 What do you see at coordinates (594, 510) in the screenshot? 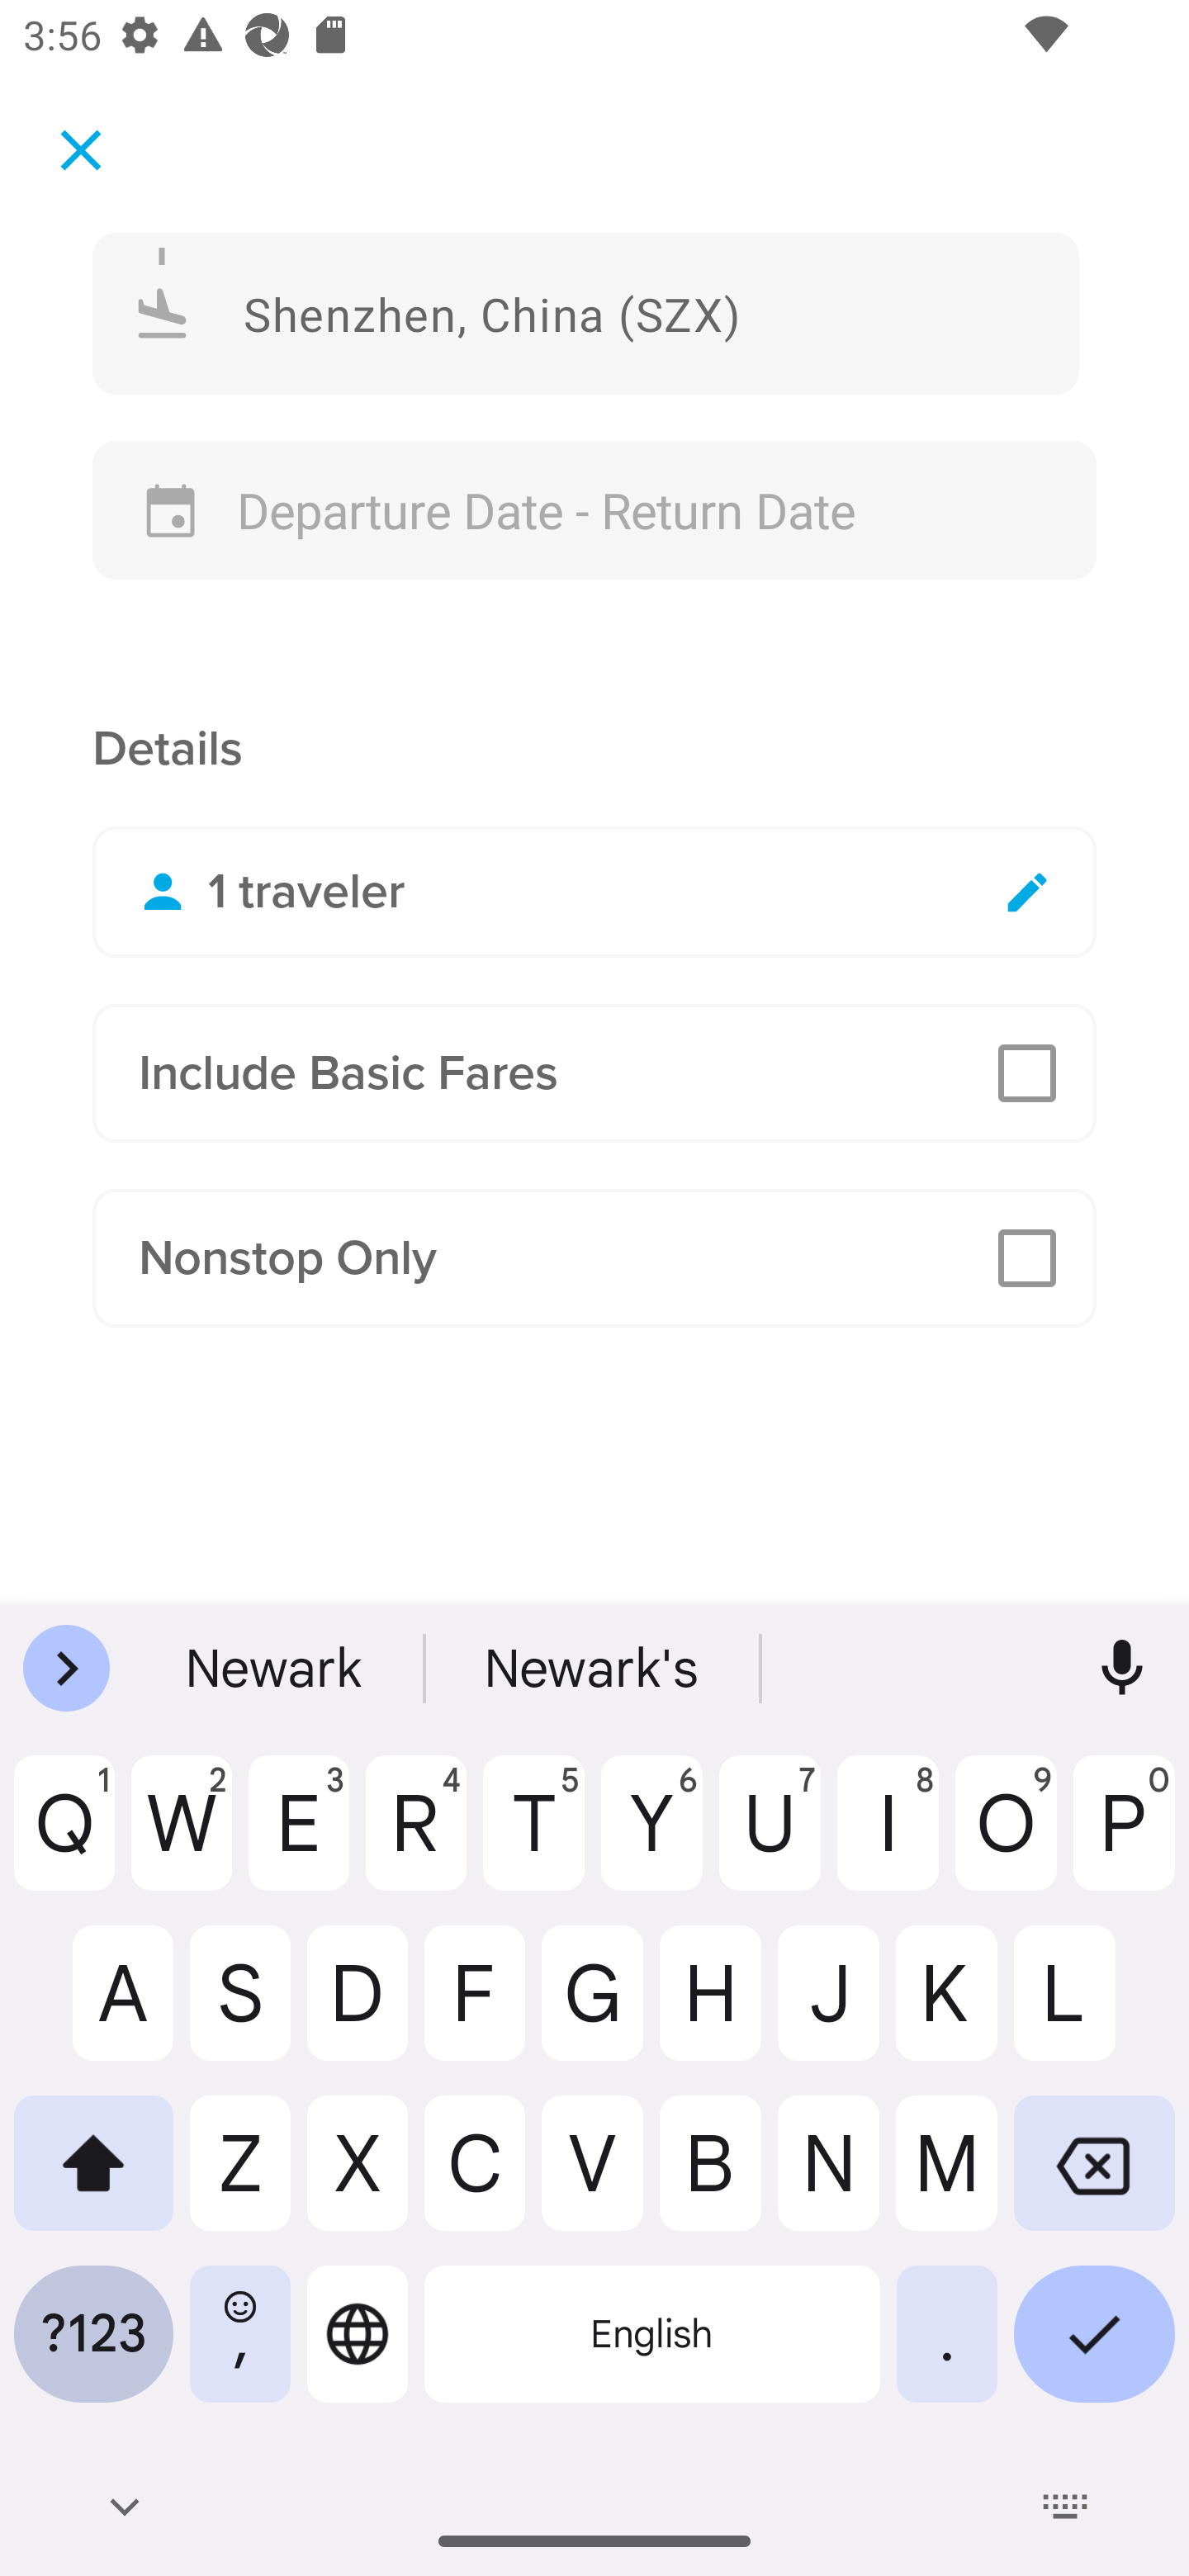
I see `Departure Date - Return Date` at bounding box center [594, 510].